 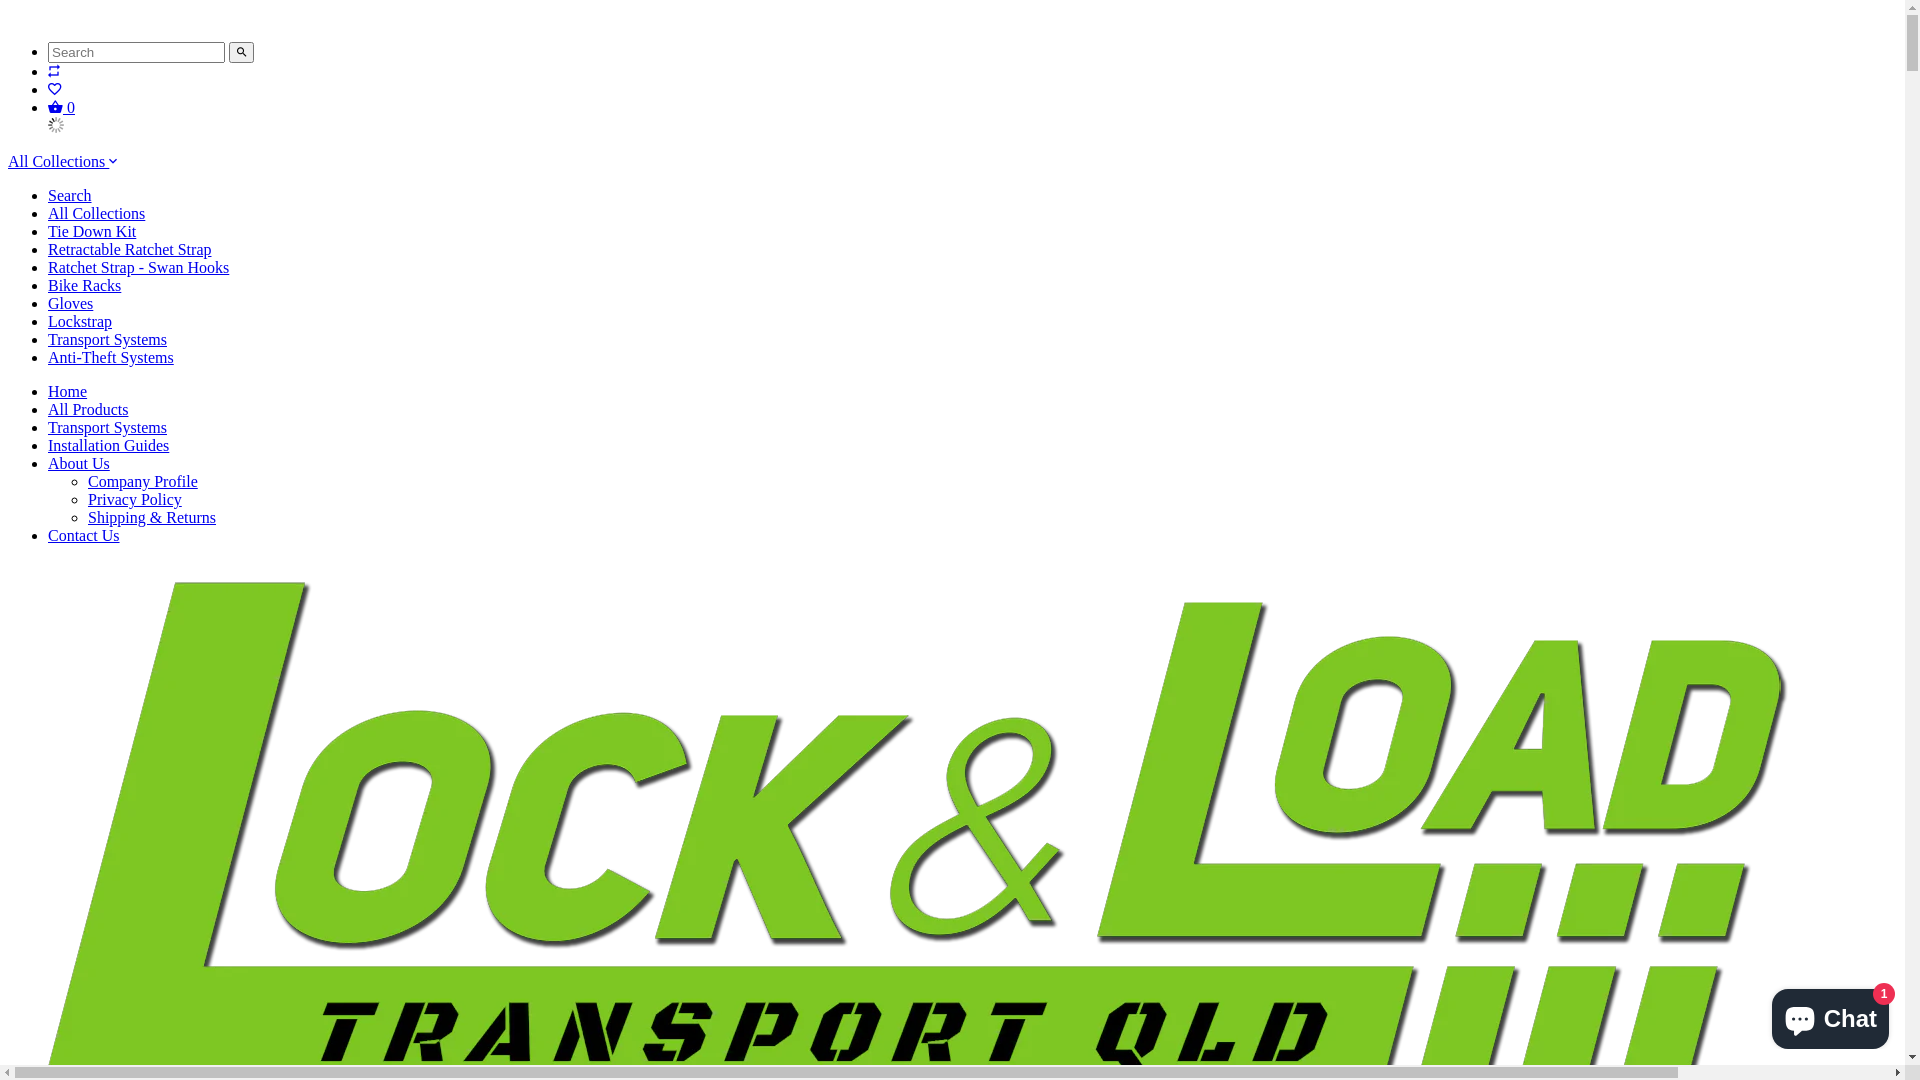 I want to click on Company Profile, so click(x=143, y=482).